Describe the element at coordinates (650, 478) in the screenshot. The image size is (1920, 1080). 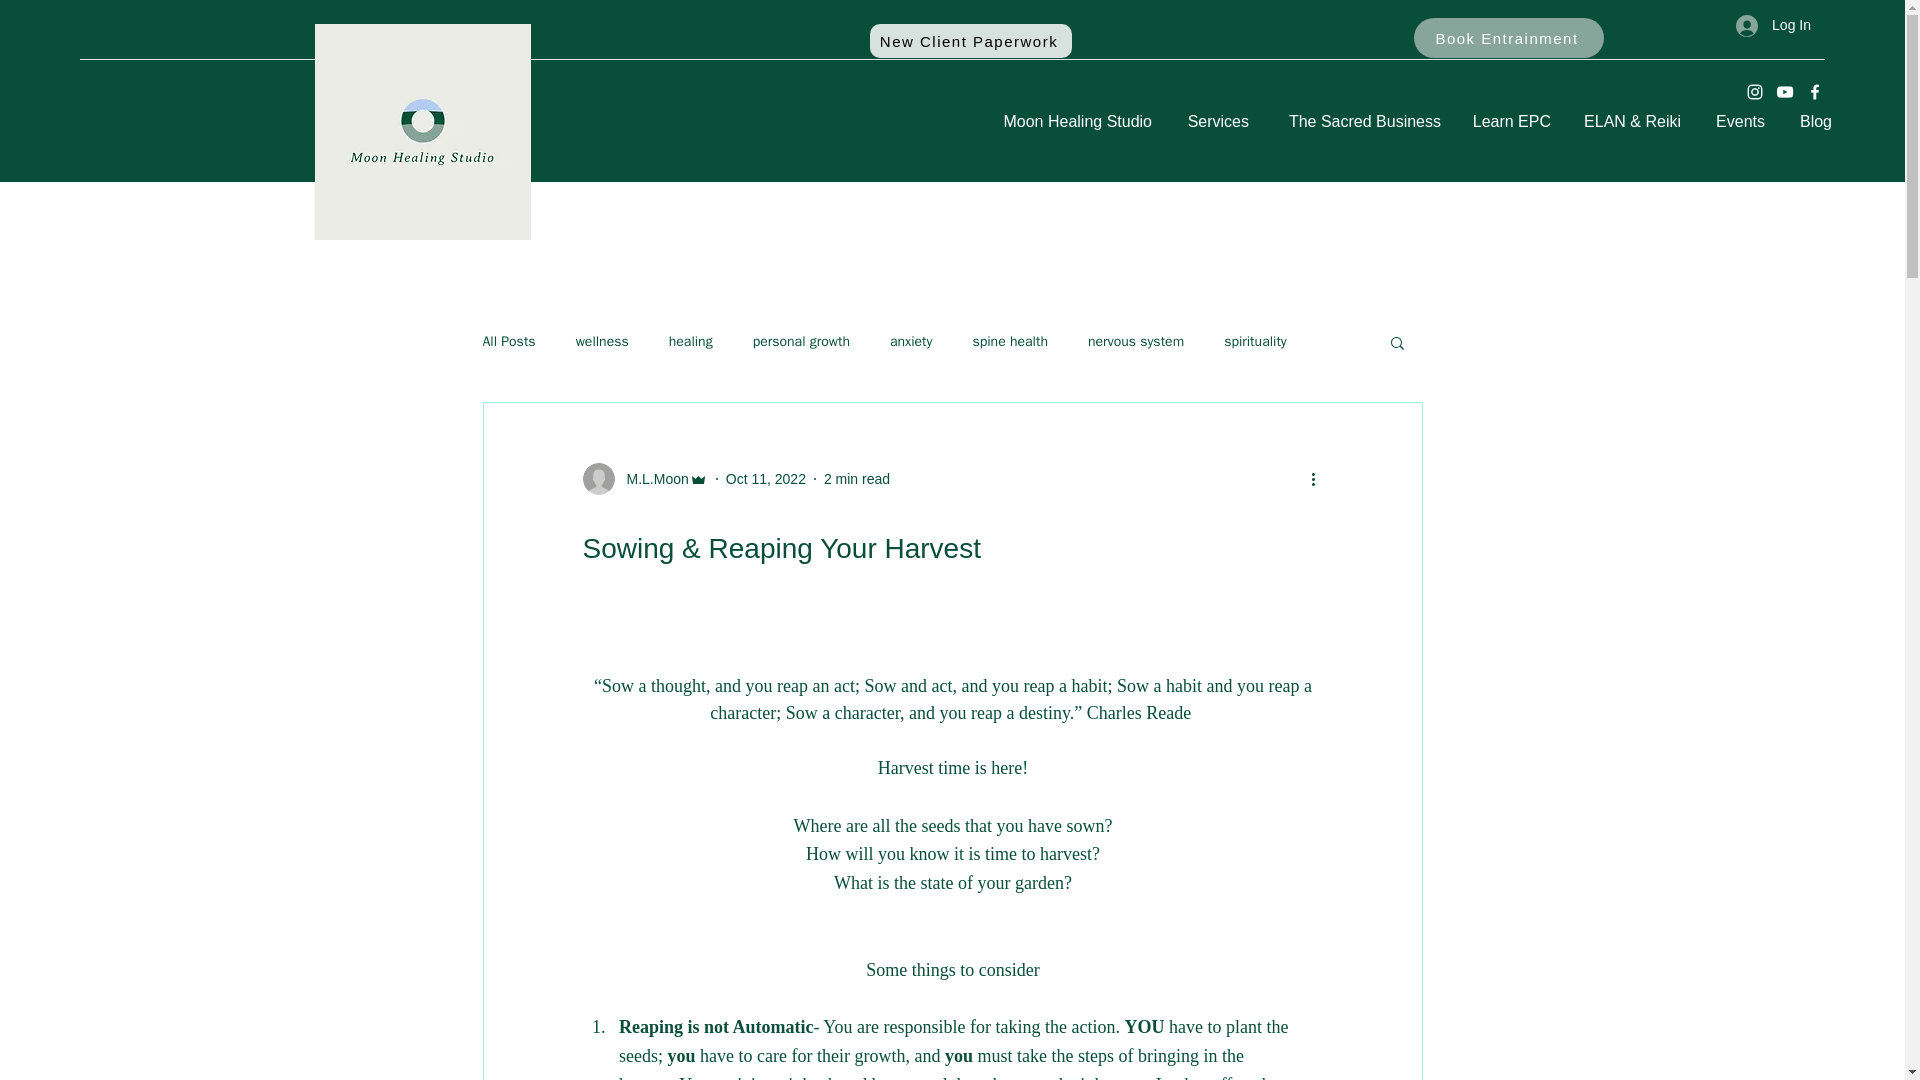
I see `M.L.Moon` at that location.